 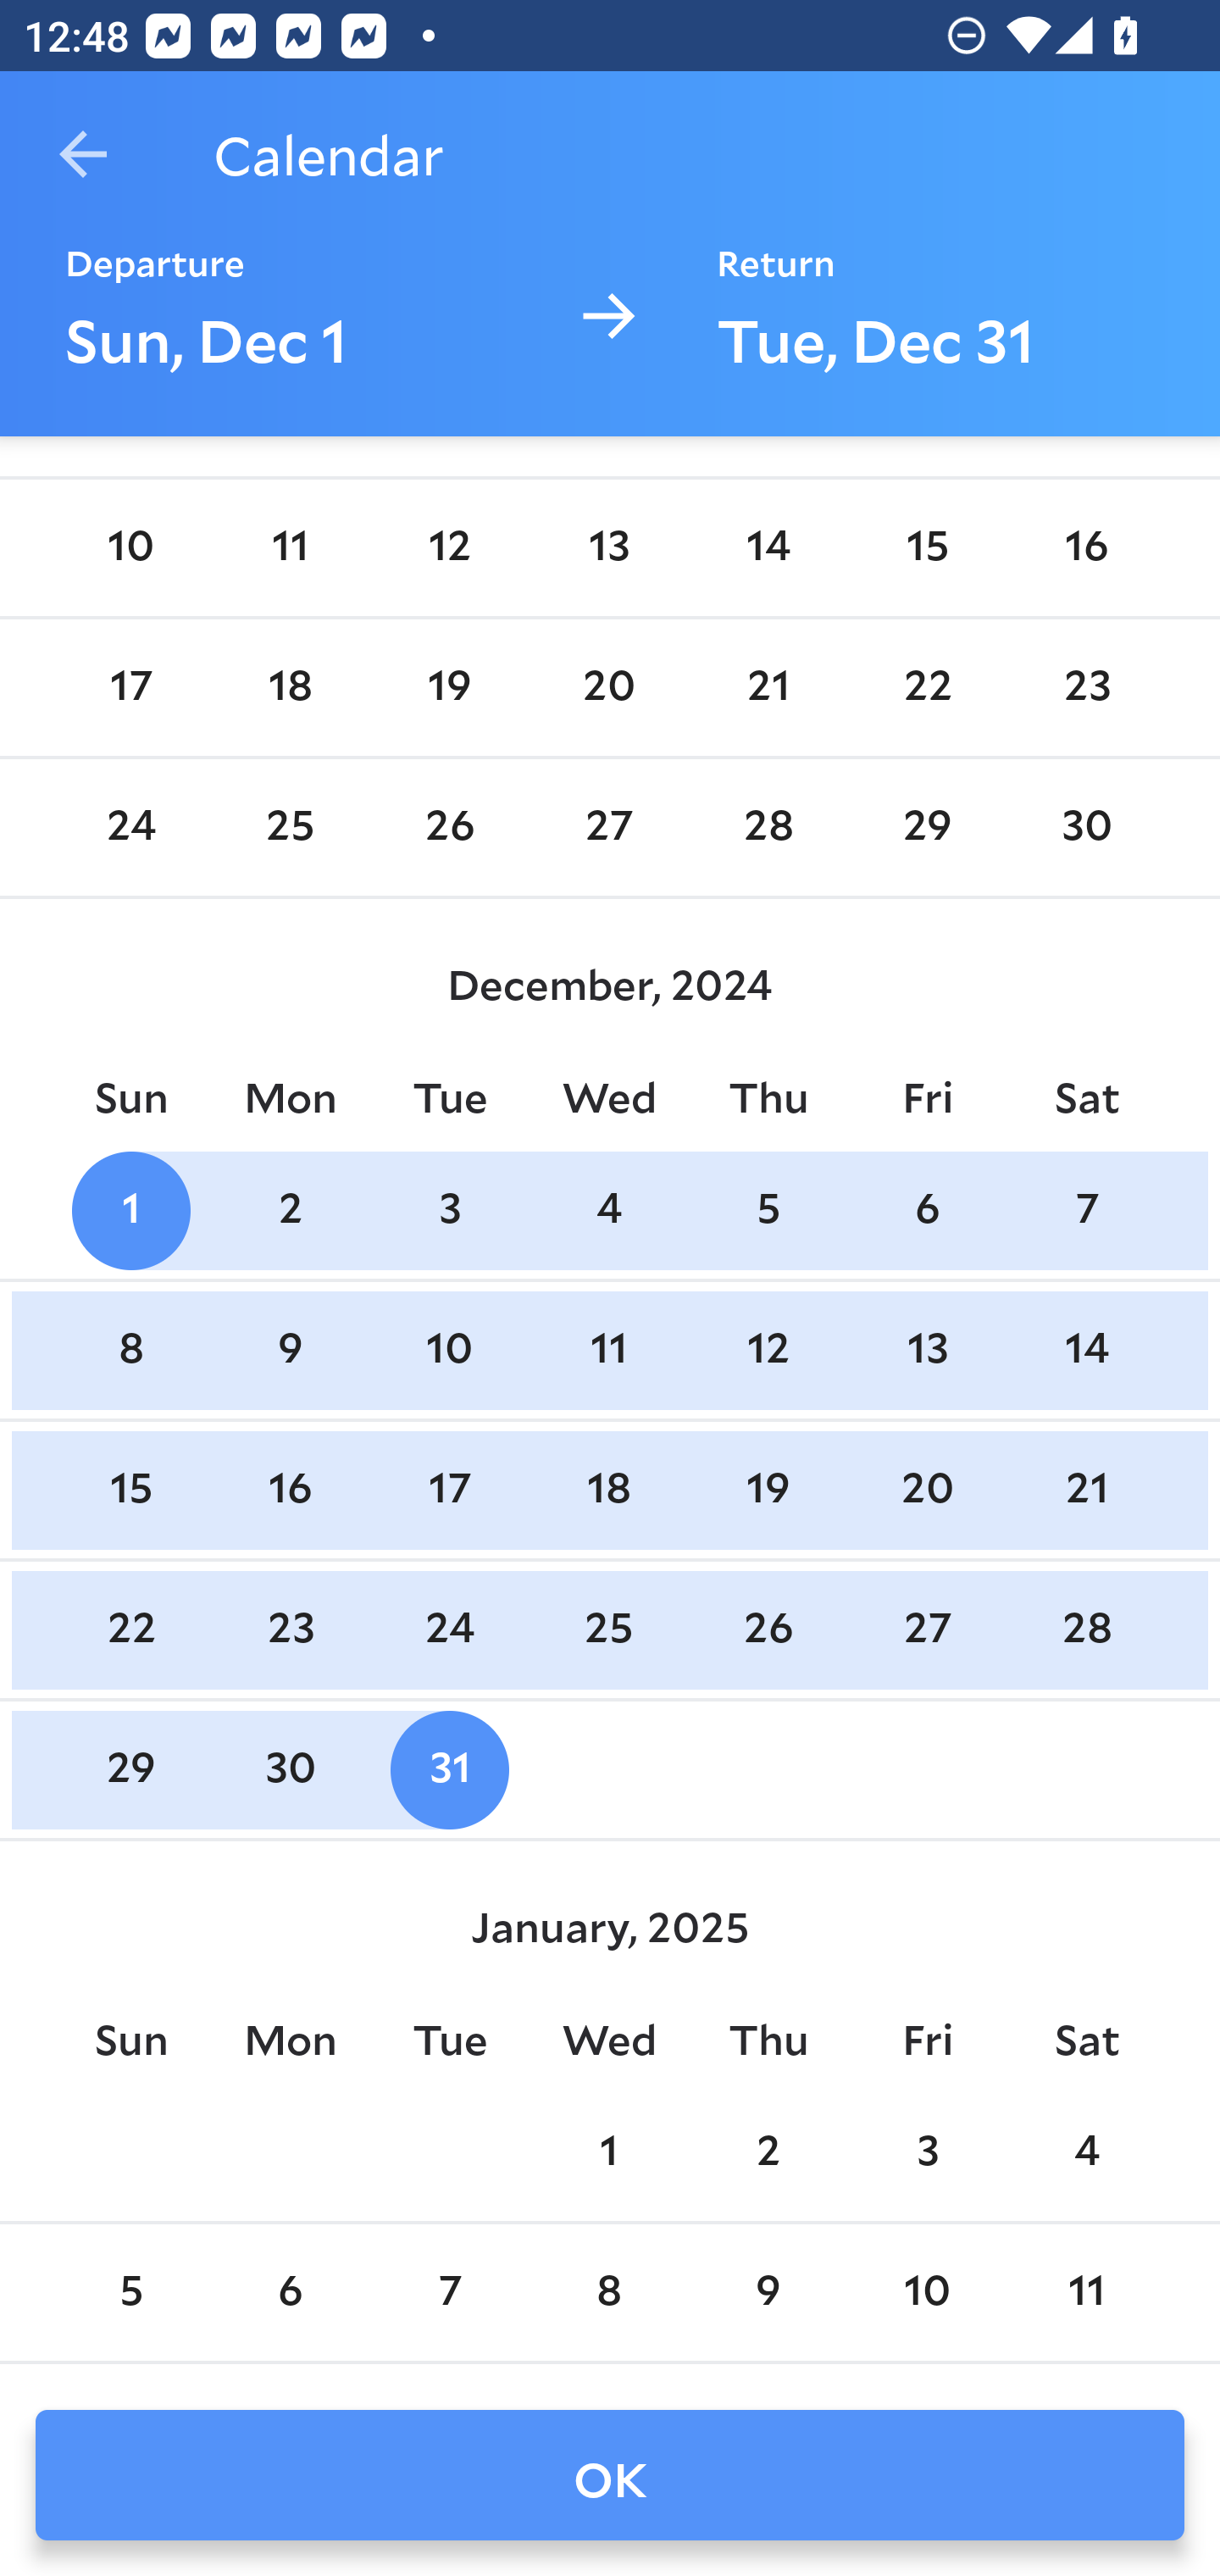 I want to click on 21, so click(x=768, y=687).